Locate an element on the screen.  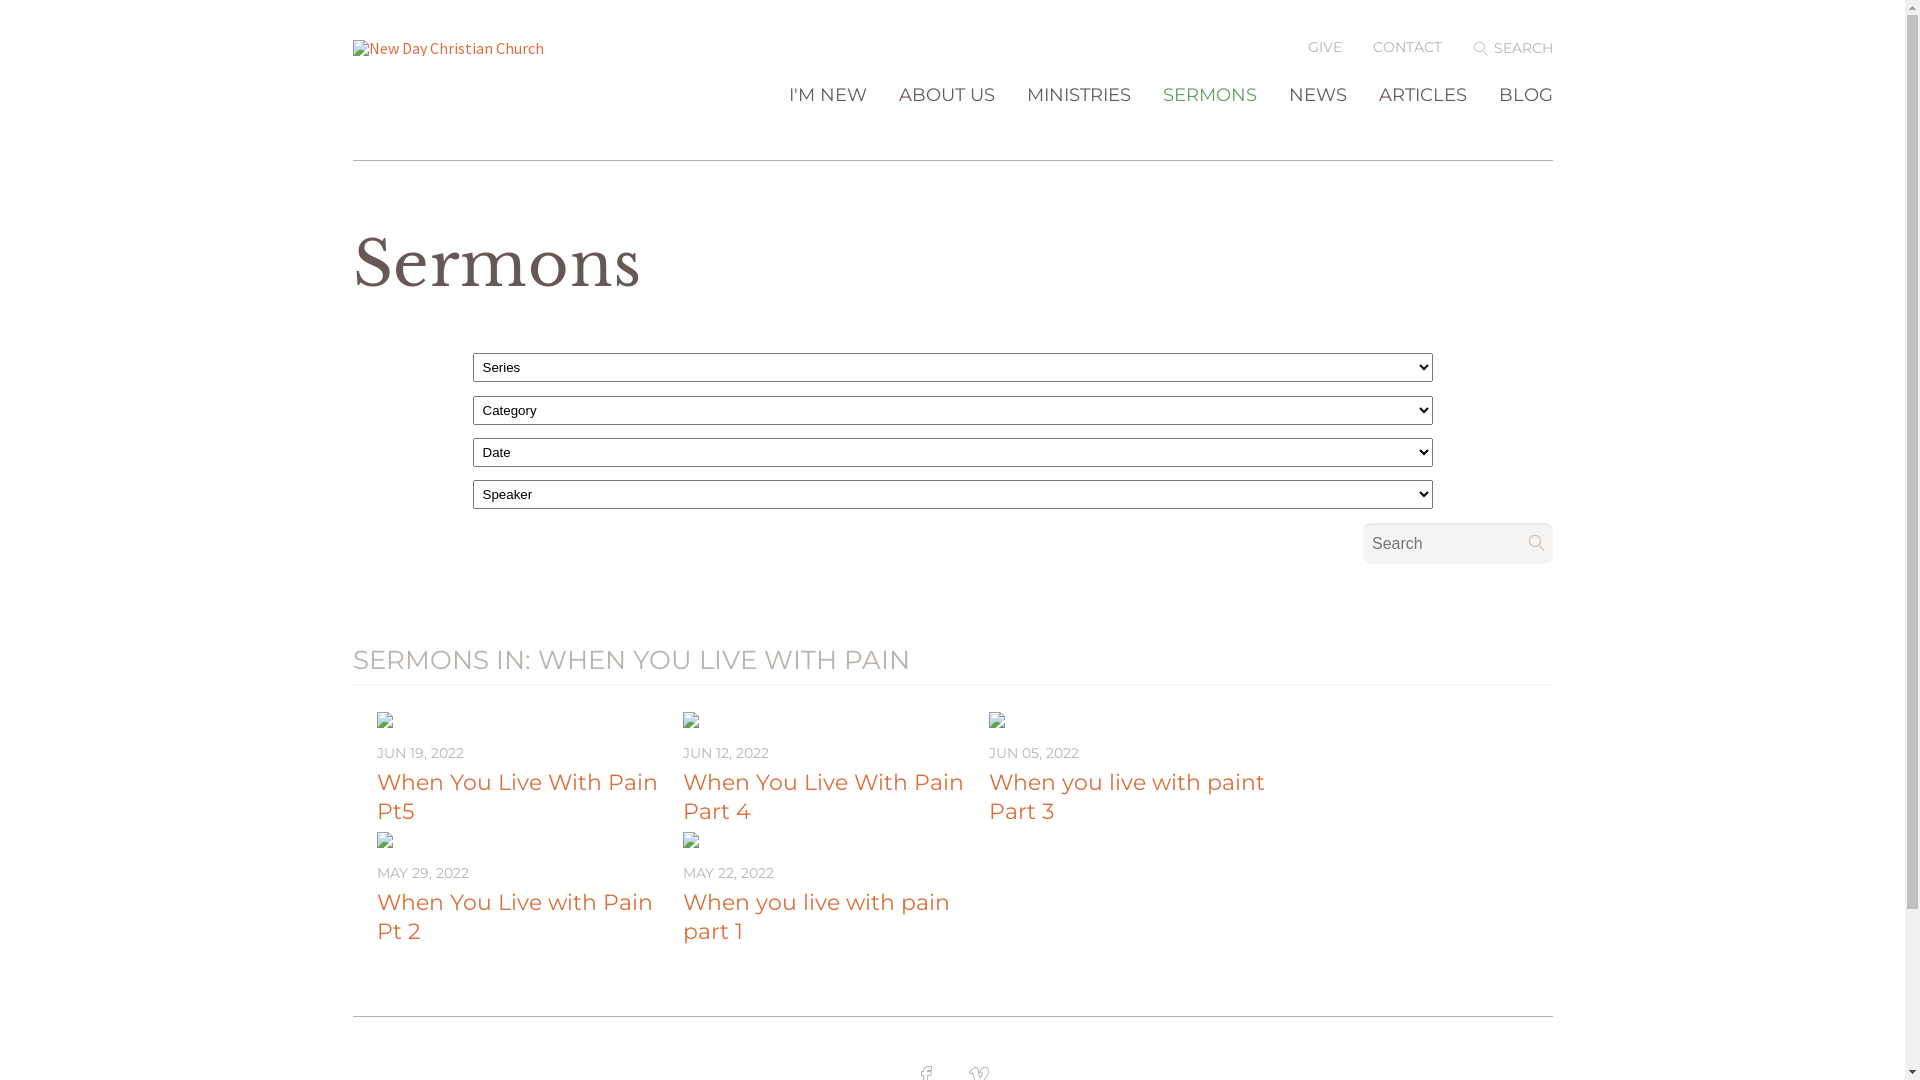
BLOG is located at coordinates (1525, 123).